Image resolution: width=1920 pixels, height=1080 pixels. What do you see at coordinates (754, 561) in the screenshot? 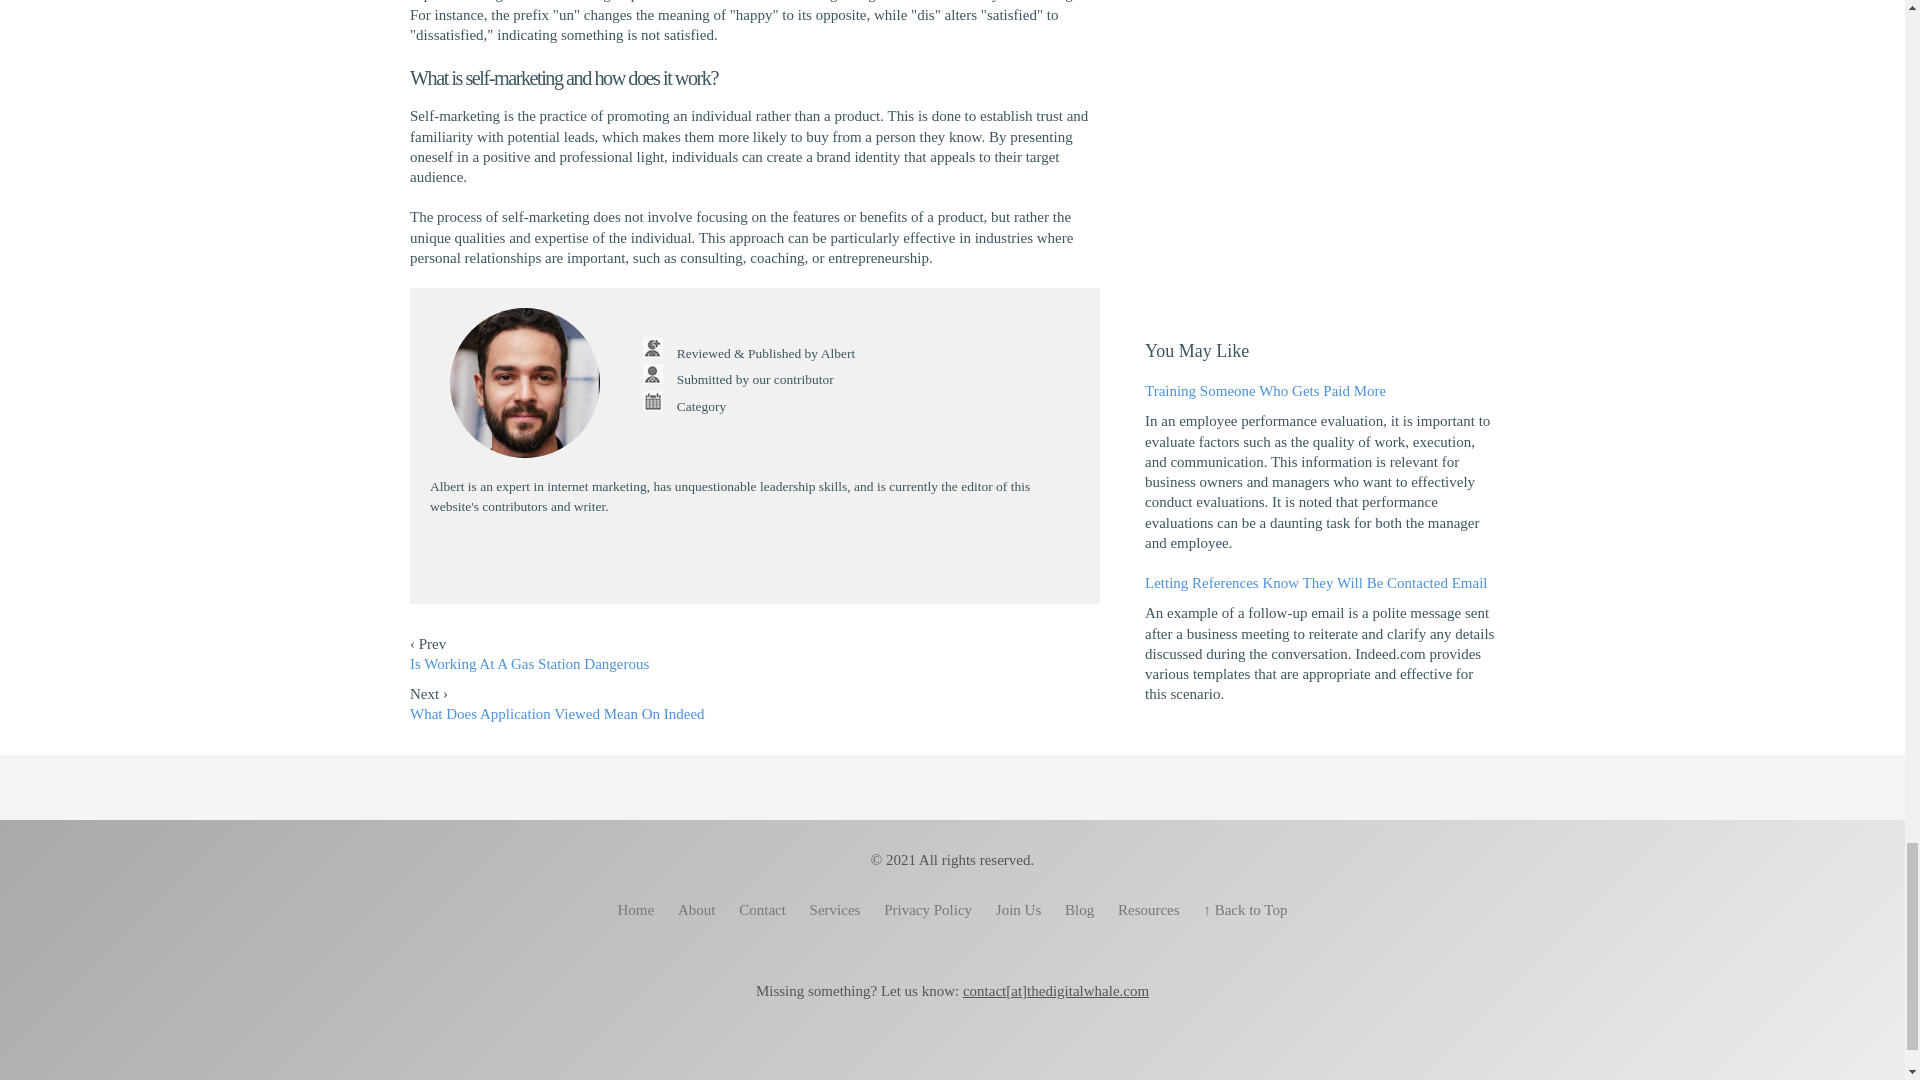
I see `Youtube` at bounding box center [754, 561].